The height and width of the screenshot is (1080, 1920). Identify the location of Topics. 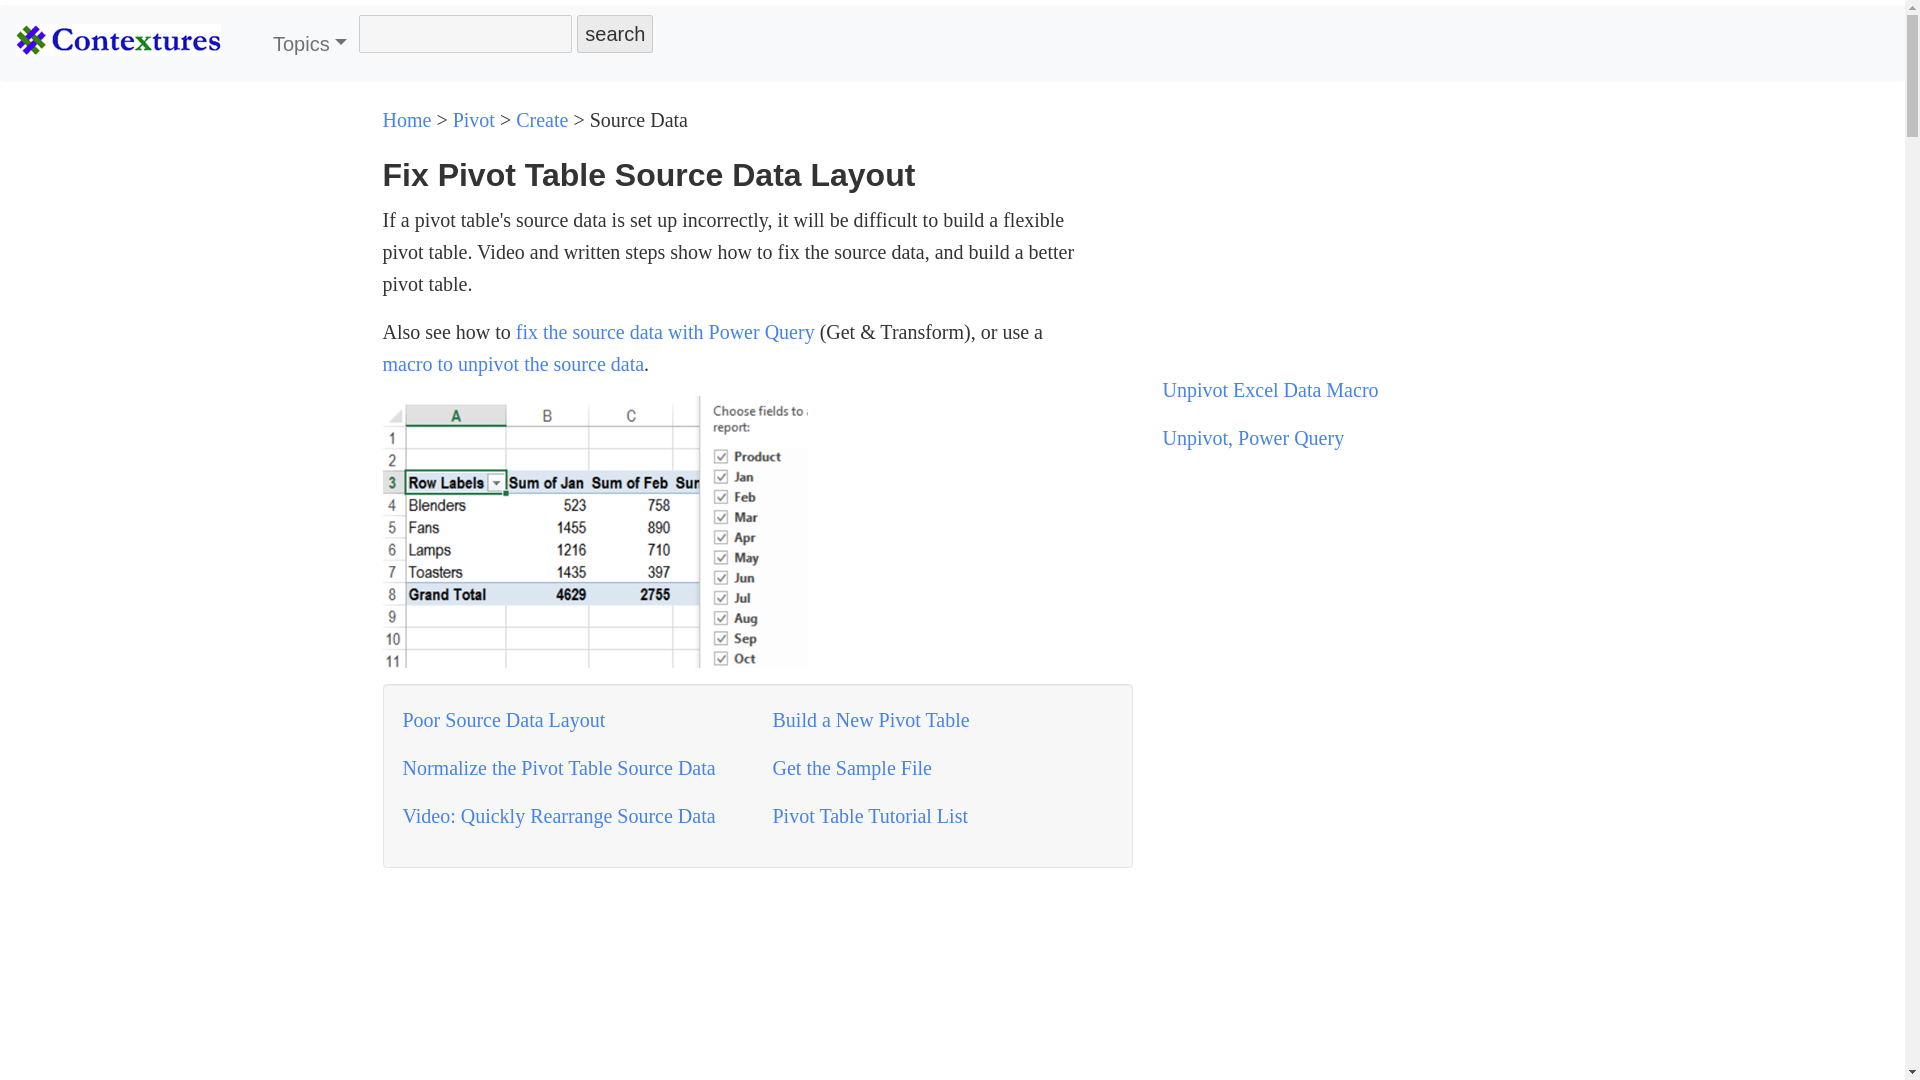
(310, 43).